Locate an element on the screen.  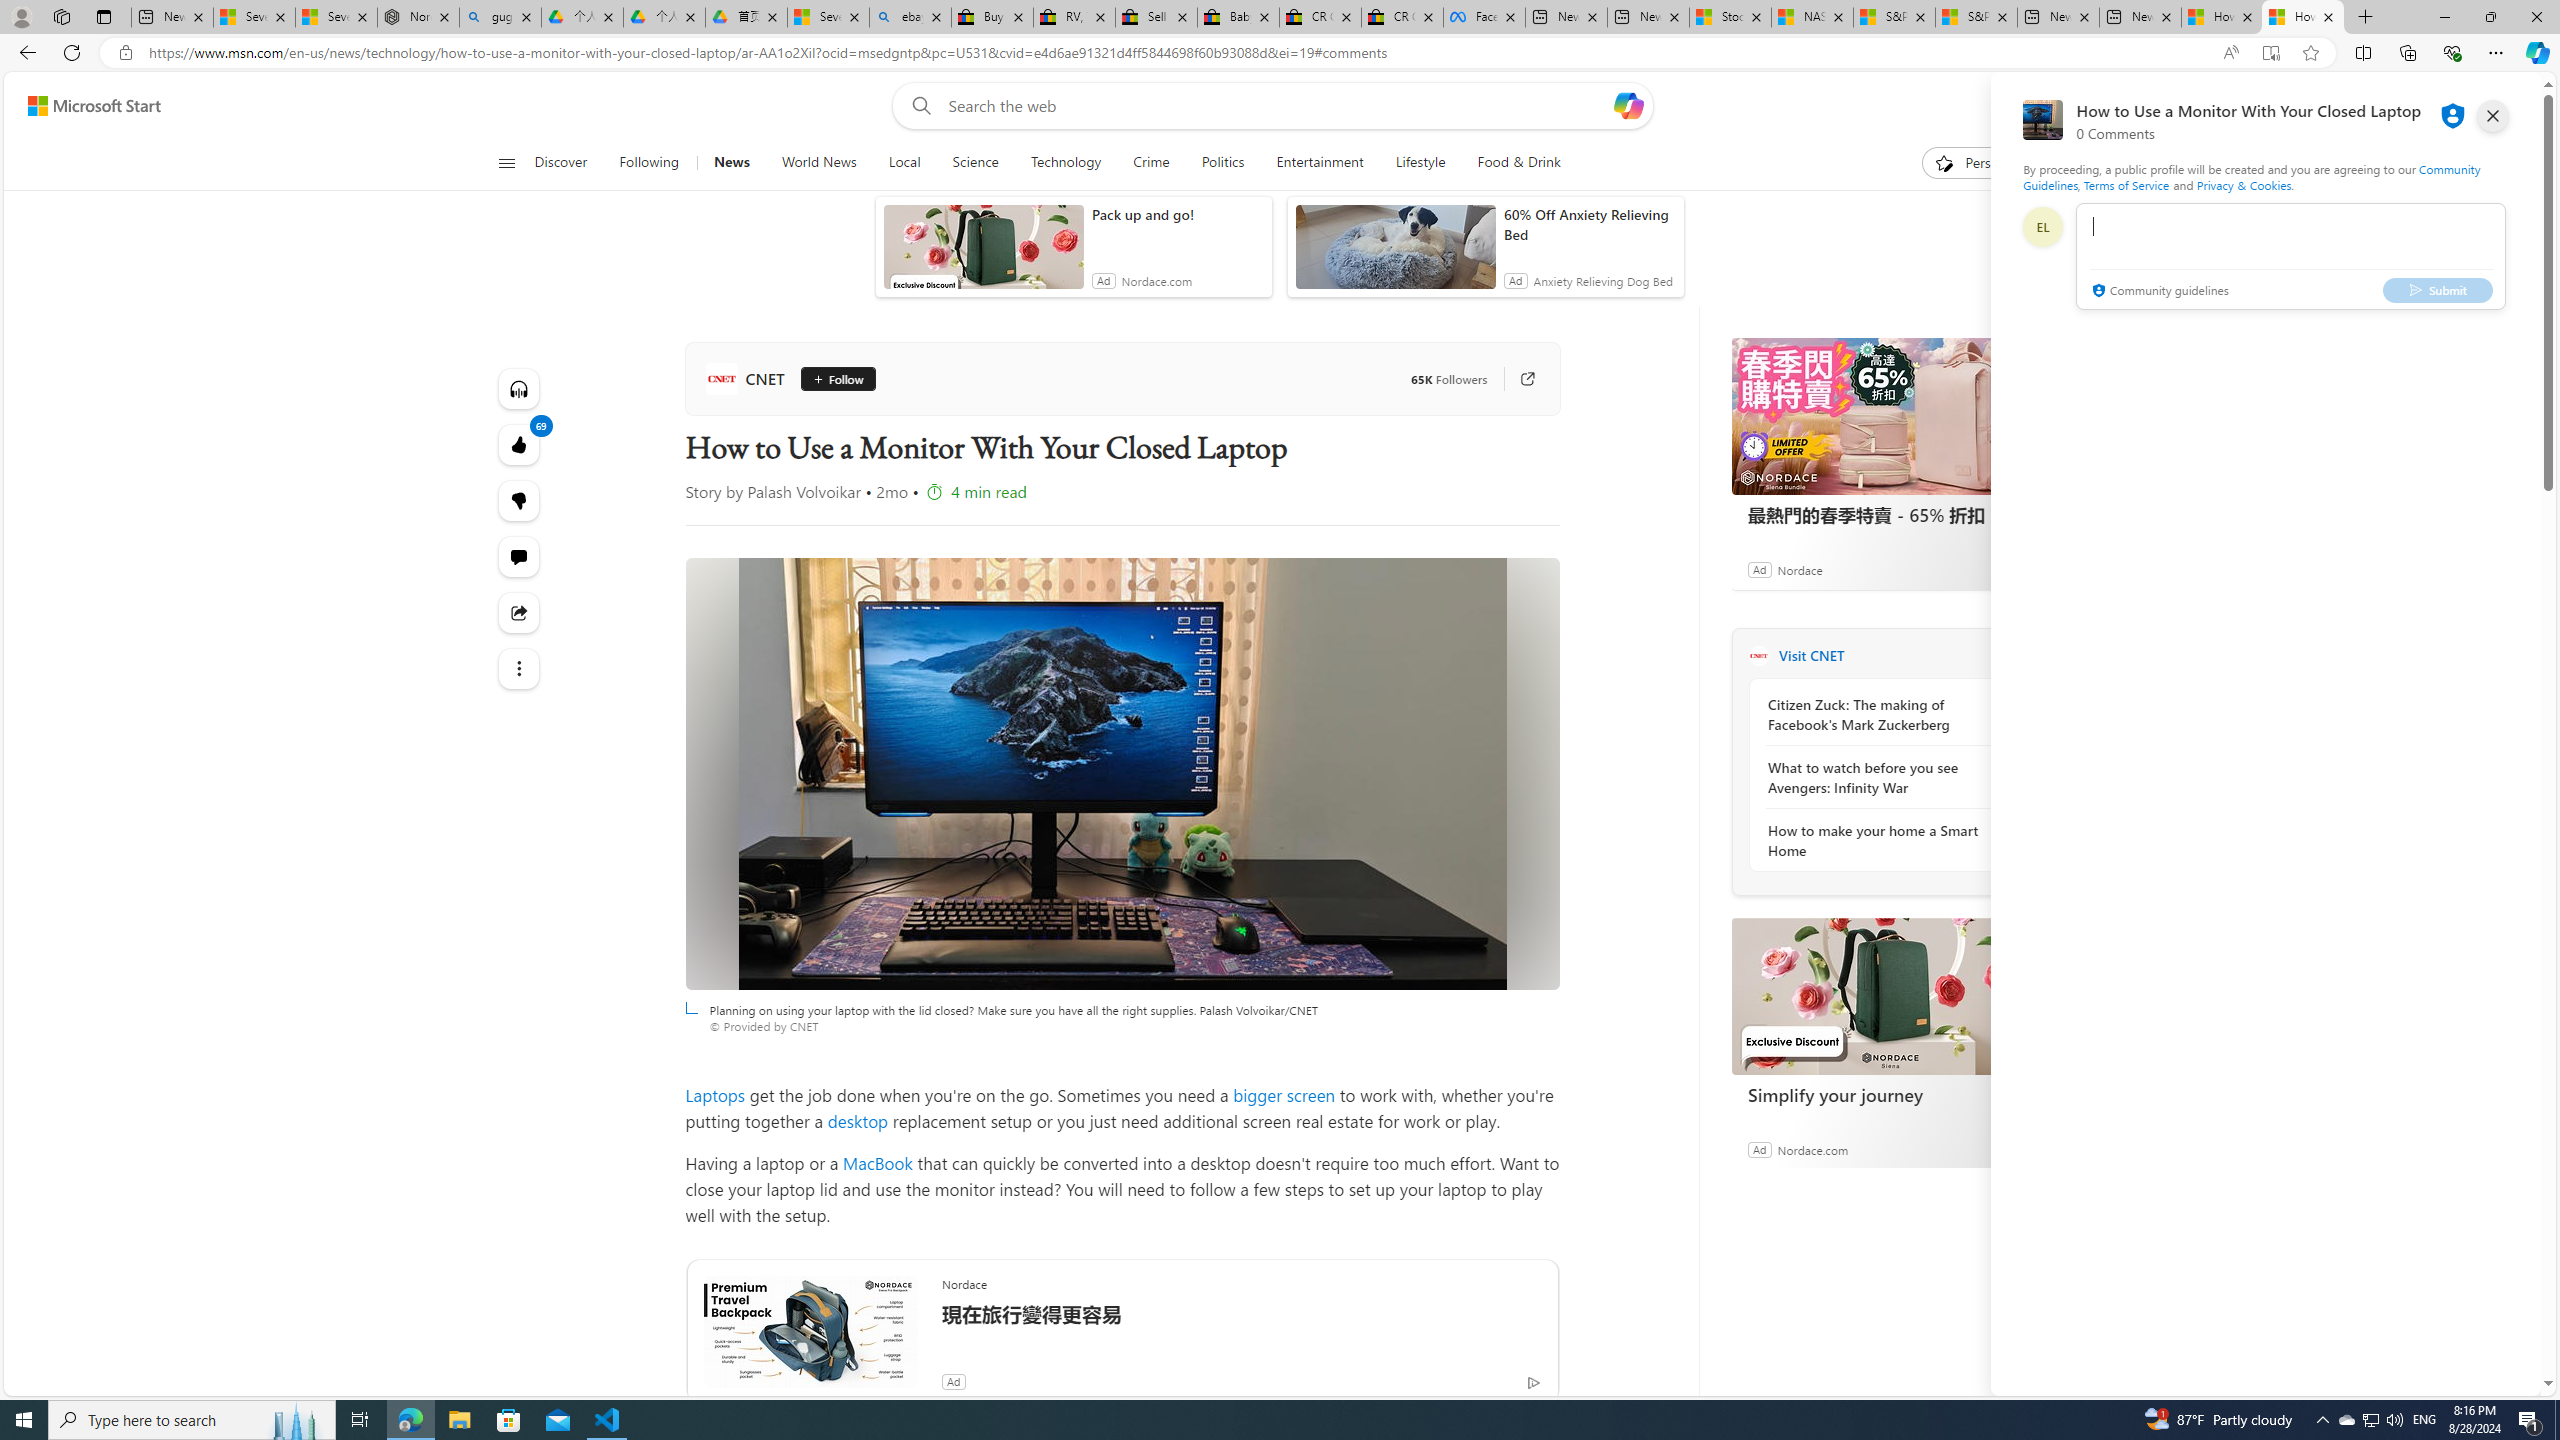
Anxiety Relieving Dog Bed is located at coordinates (1604, 281).